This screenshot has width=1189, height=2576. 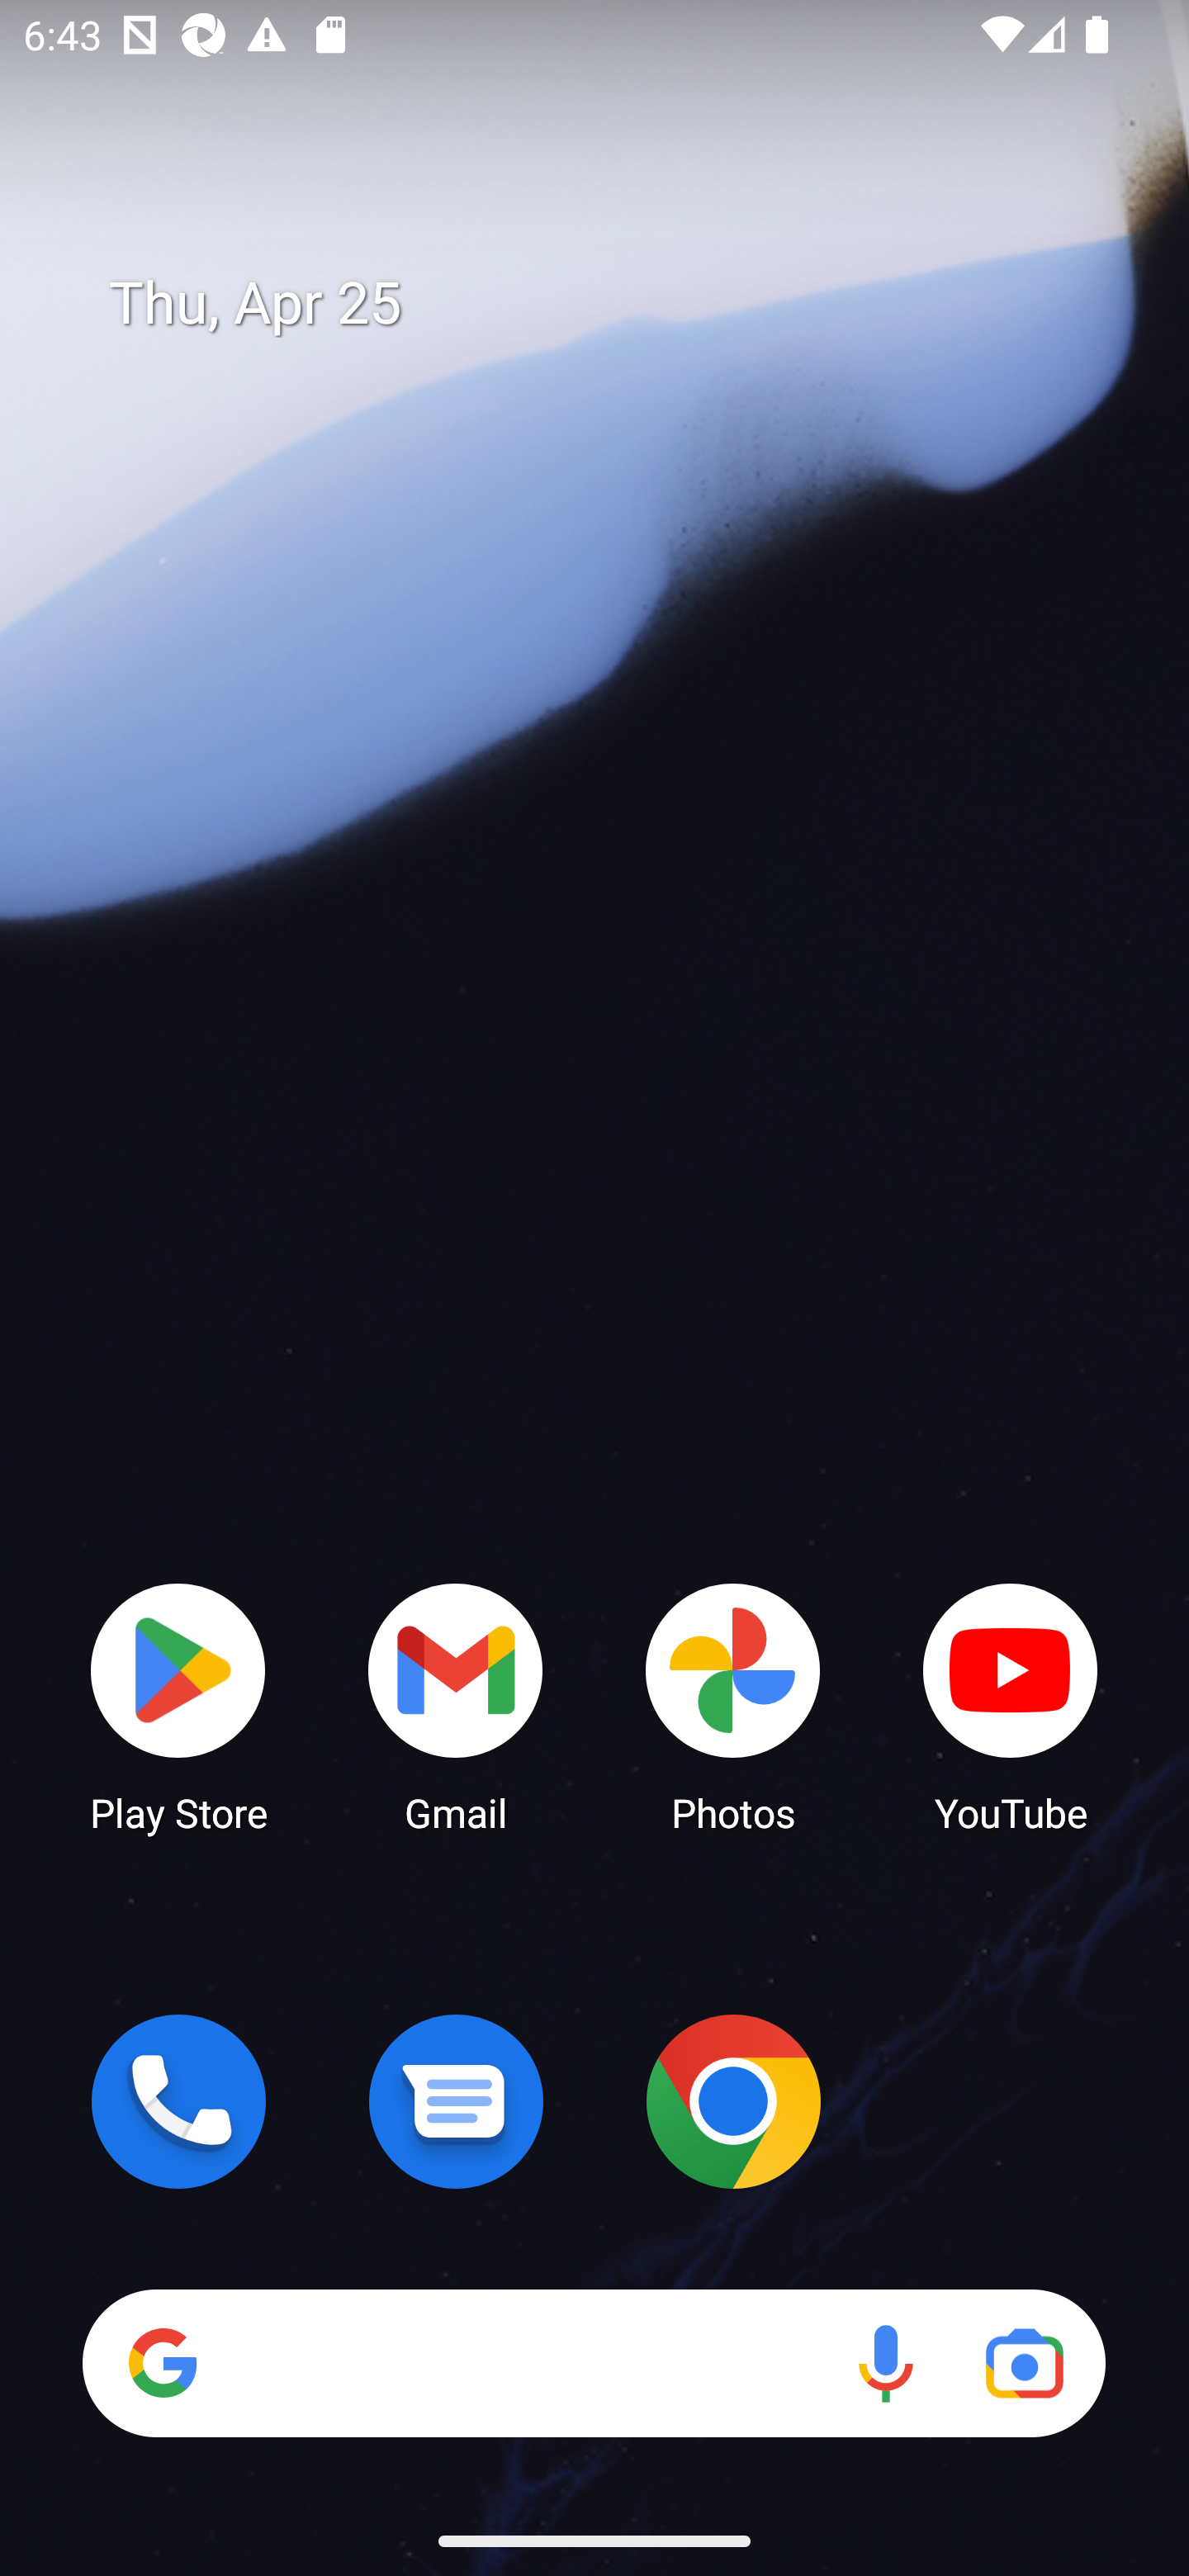 I want to click on Chrome, so click(x=733, y=2101).